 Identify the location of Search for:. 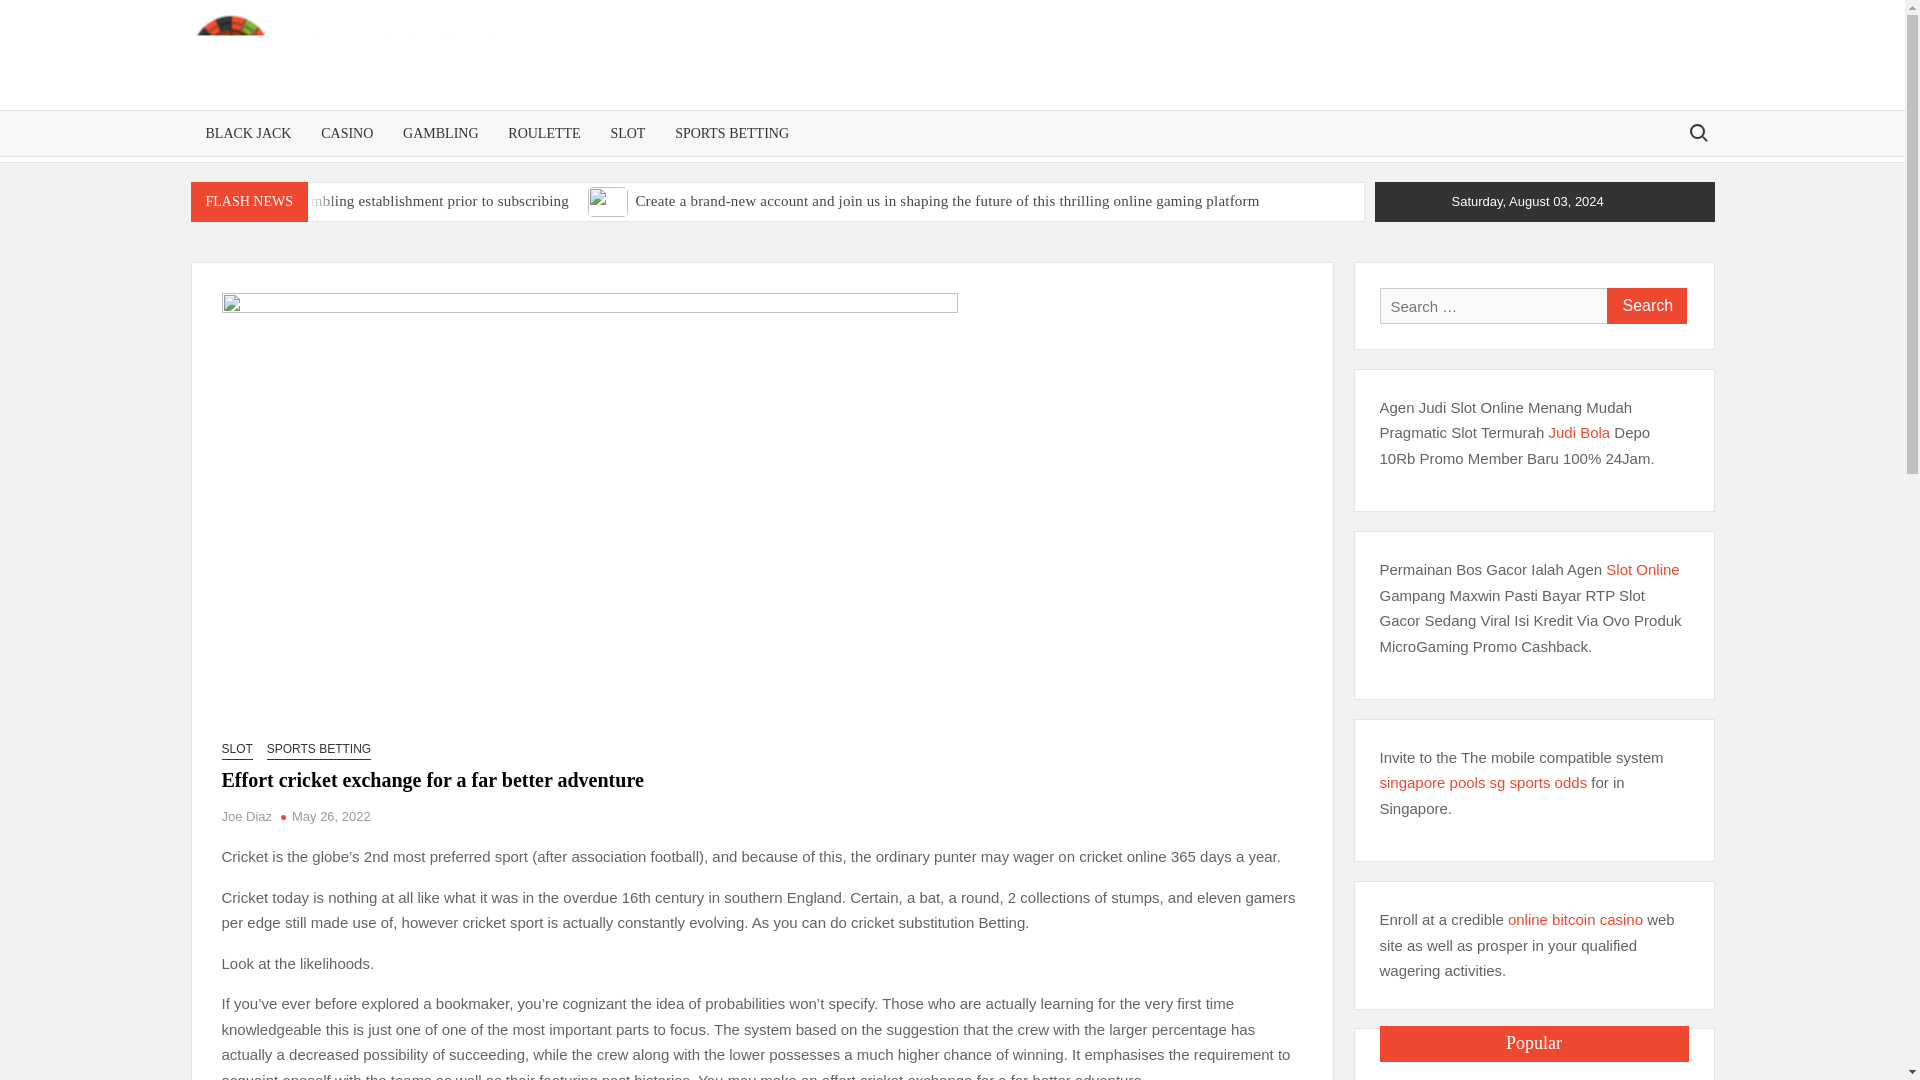
(1697, 132).